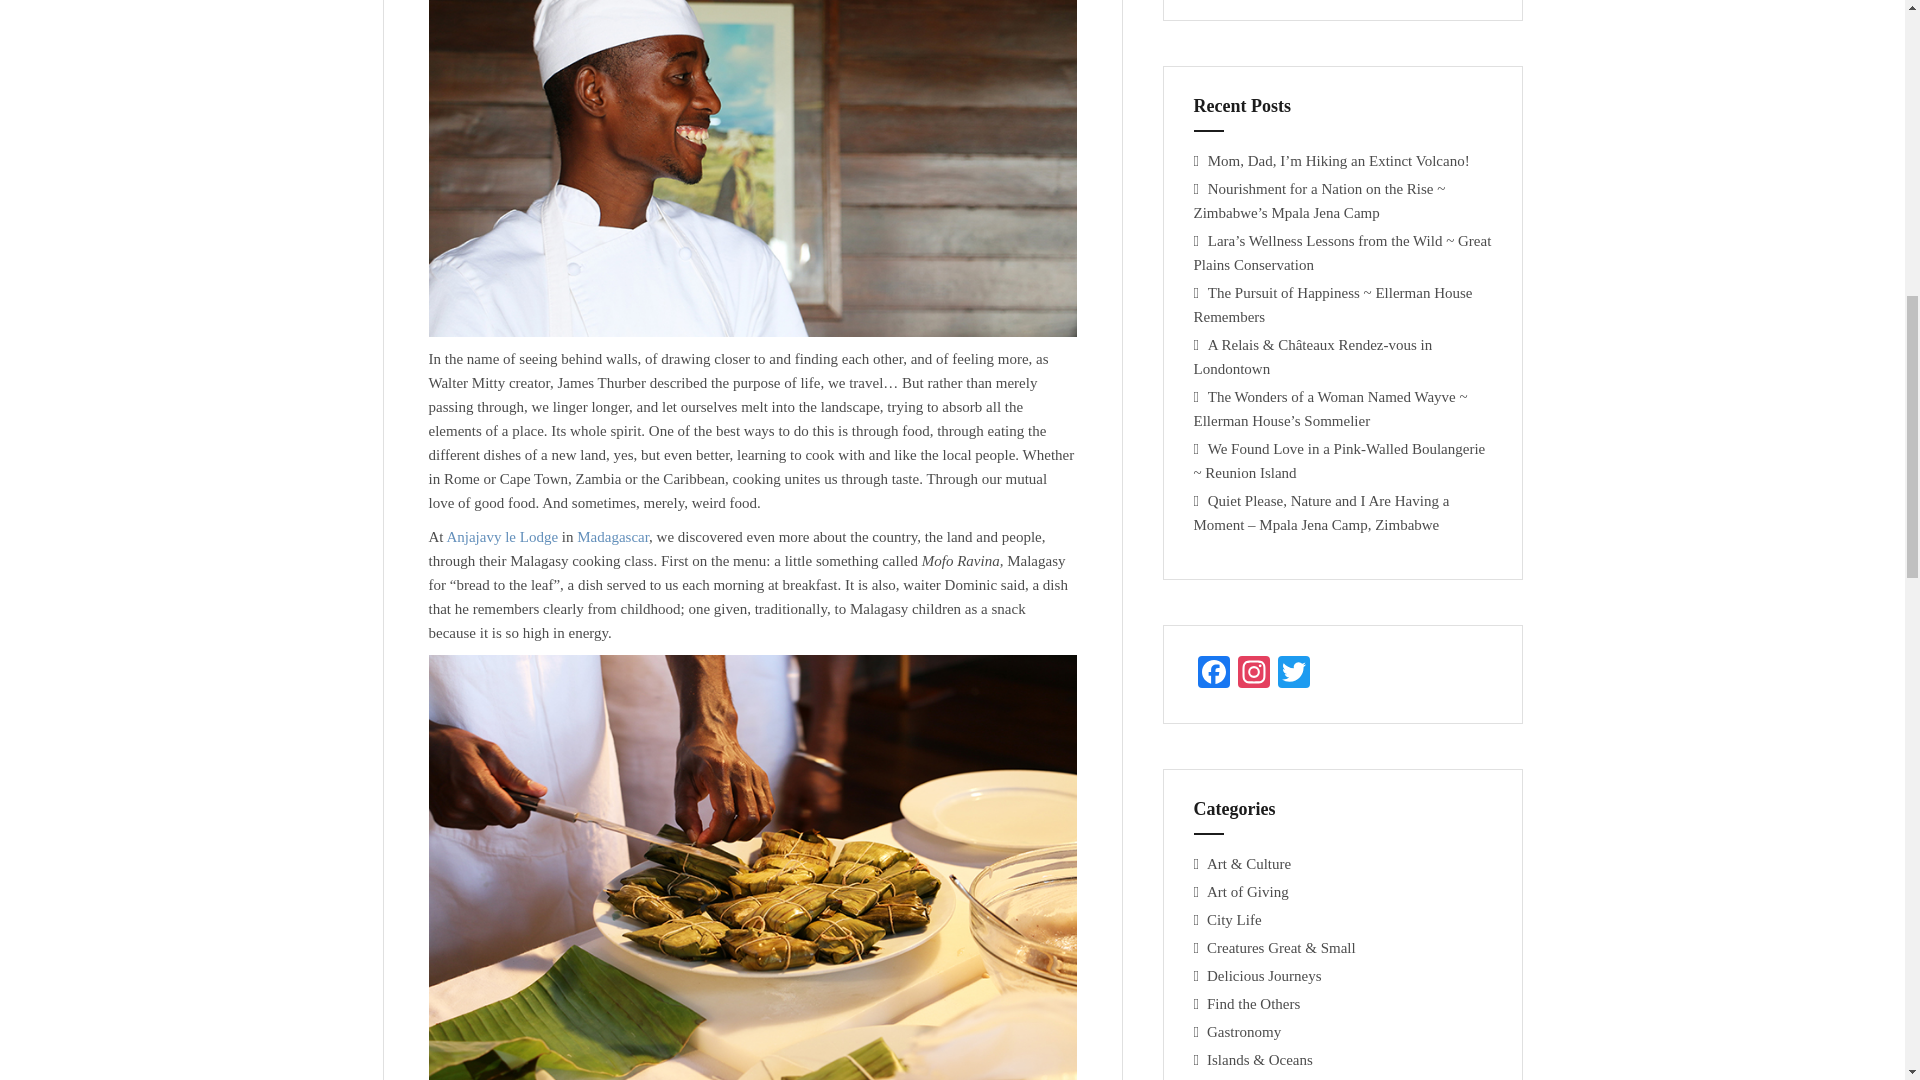 The height and width of the screenshot is (1080, 1920). What do you see at coordinates (1294, 674) in the screenshot?
I see `Twitter` at bounding box center [1294, 674].